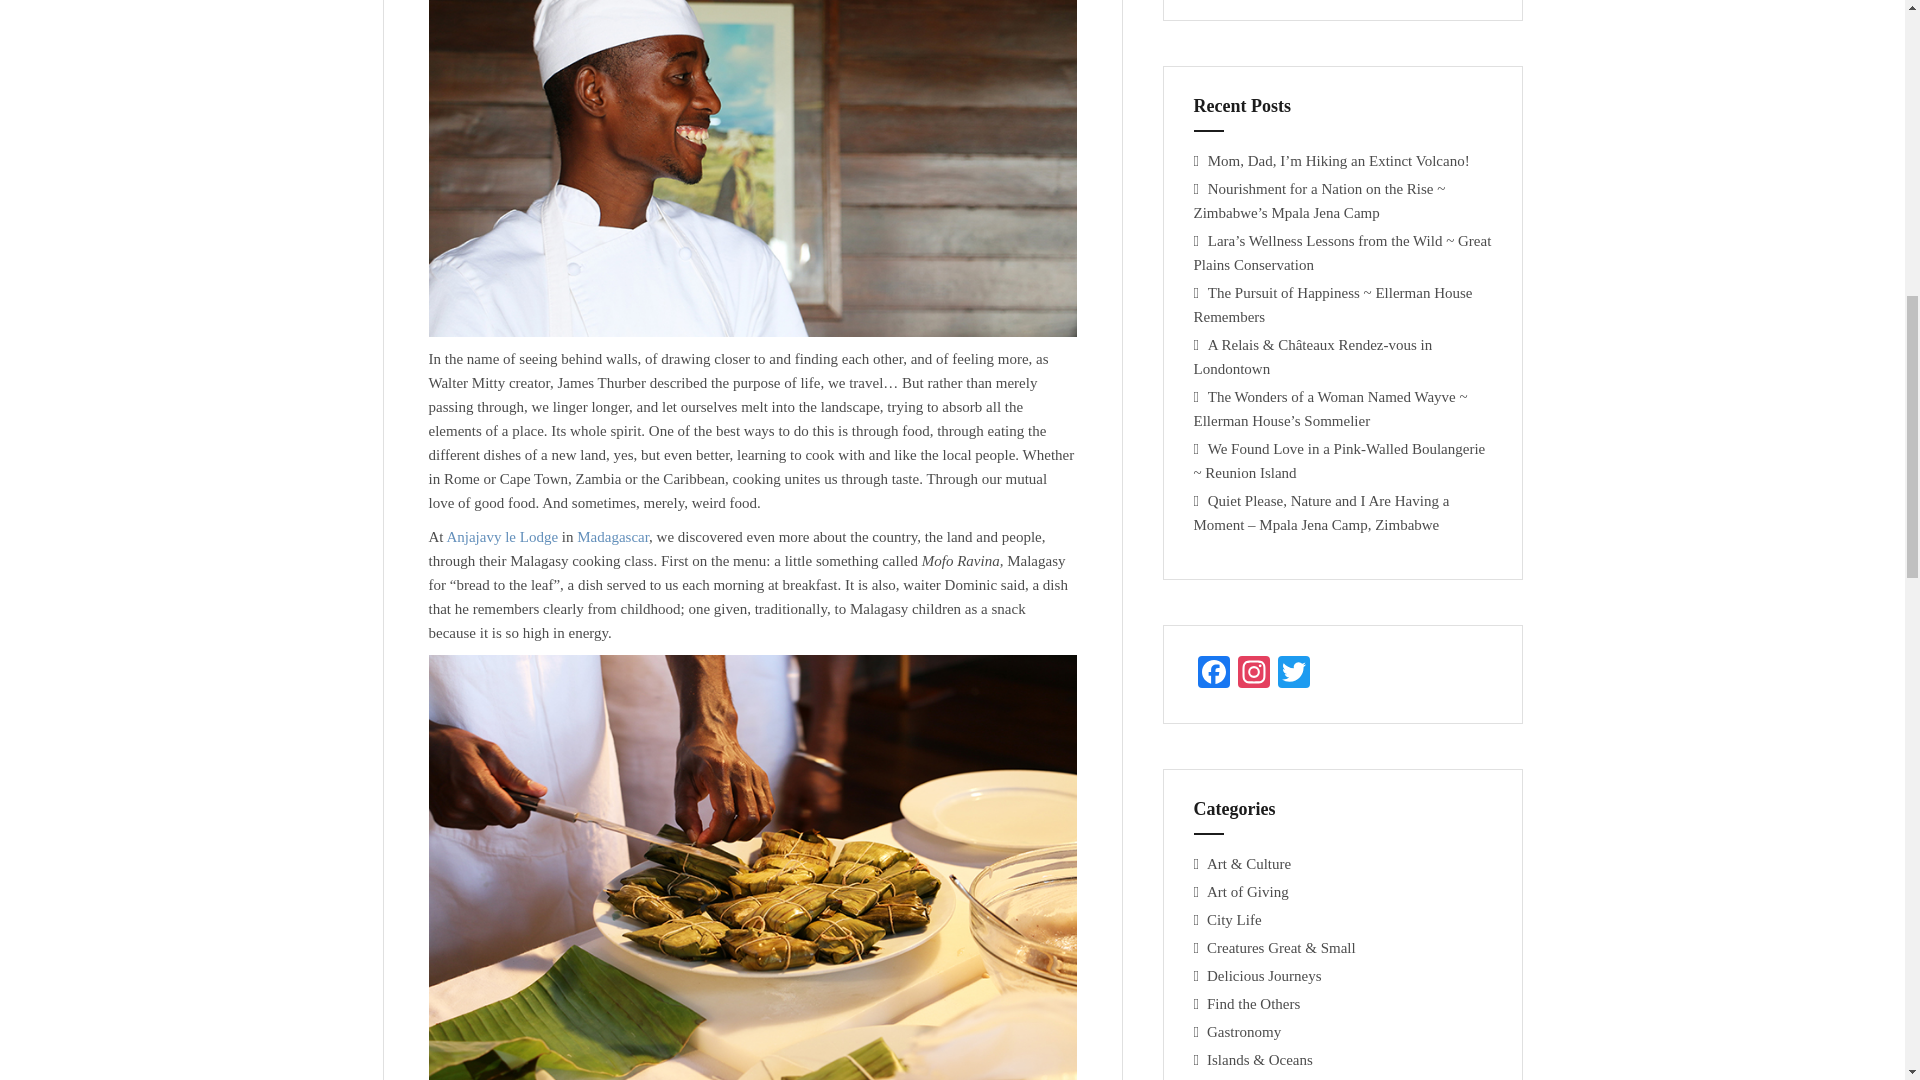 The height and width of the screenshot is (1080, 1920). What do you see at coordinates (1294, 674) in the screenshot?
I see `Twitter` at bounding box center [1294, 674].